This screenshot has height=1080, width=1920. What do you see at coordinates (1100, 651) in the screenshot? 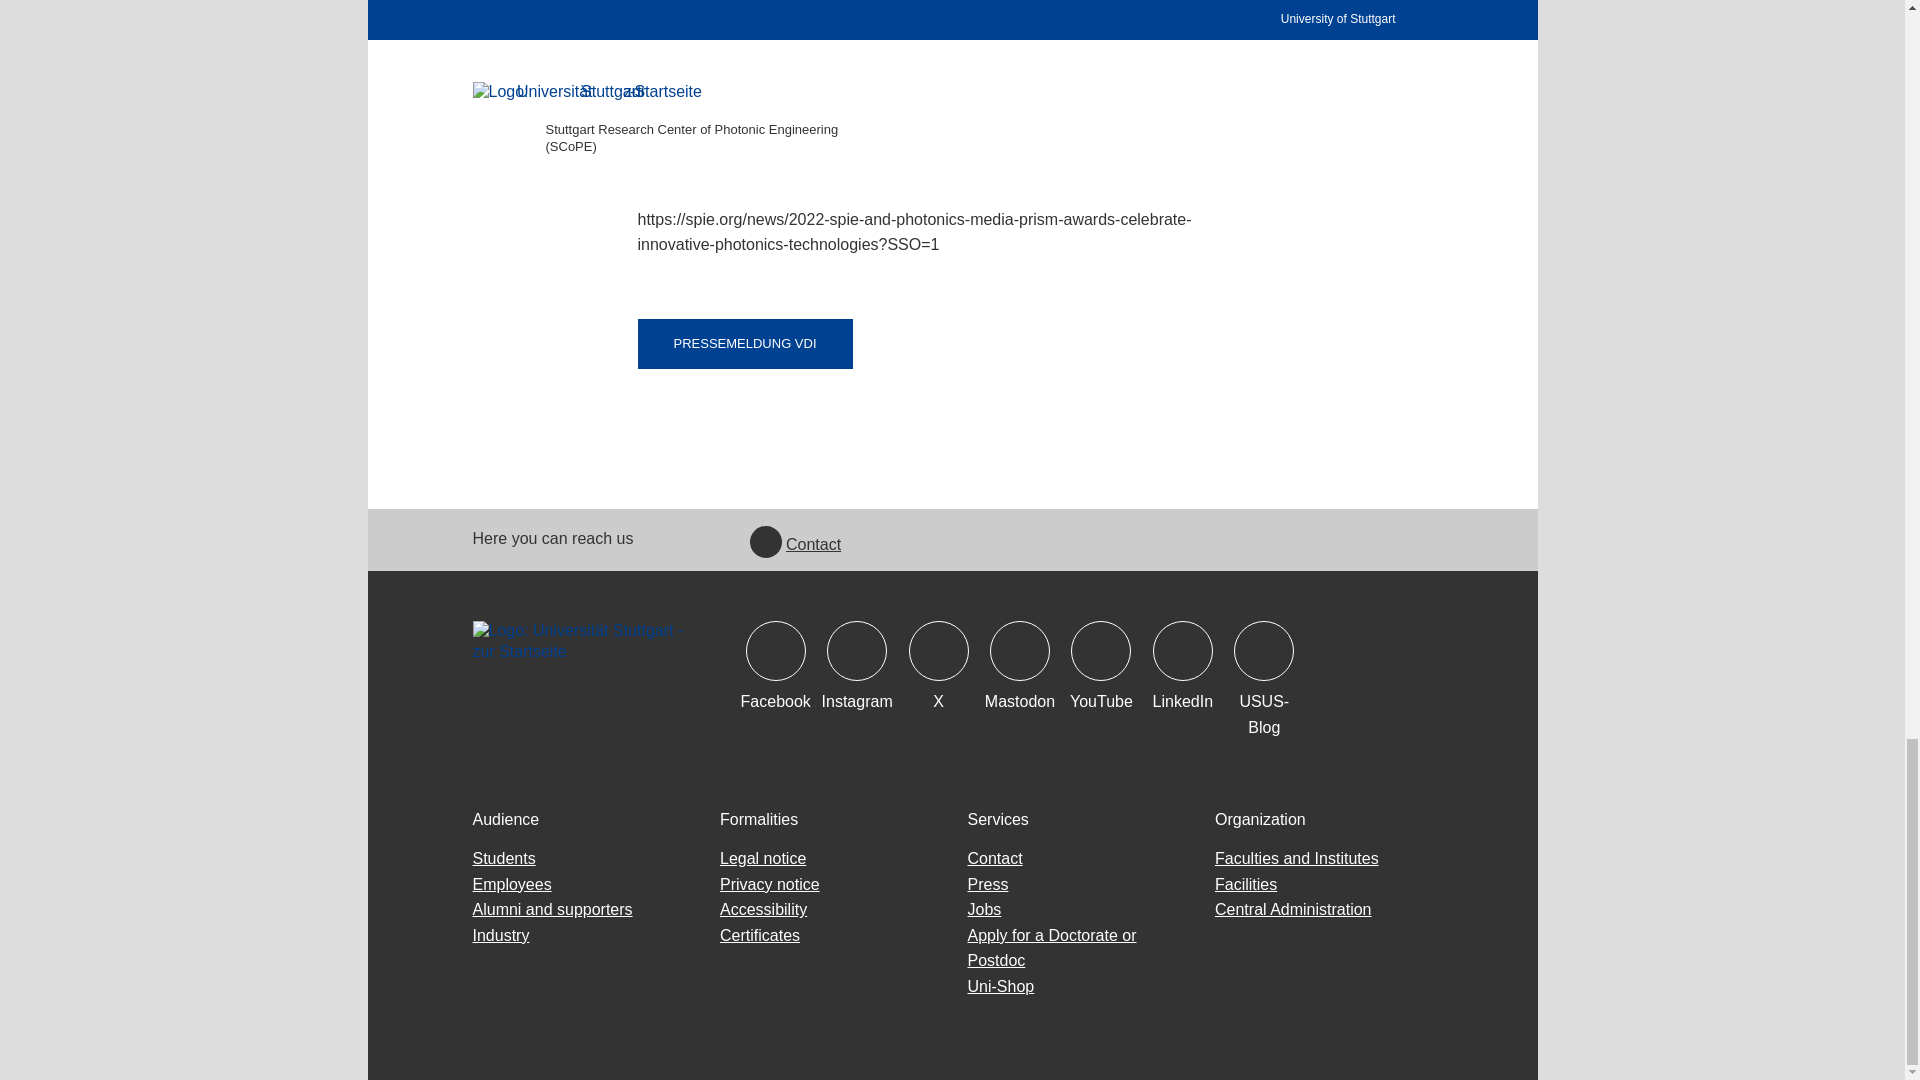
I see `Icon: YouTube` at bounding box center [1100, 651].